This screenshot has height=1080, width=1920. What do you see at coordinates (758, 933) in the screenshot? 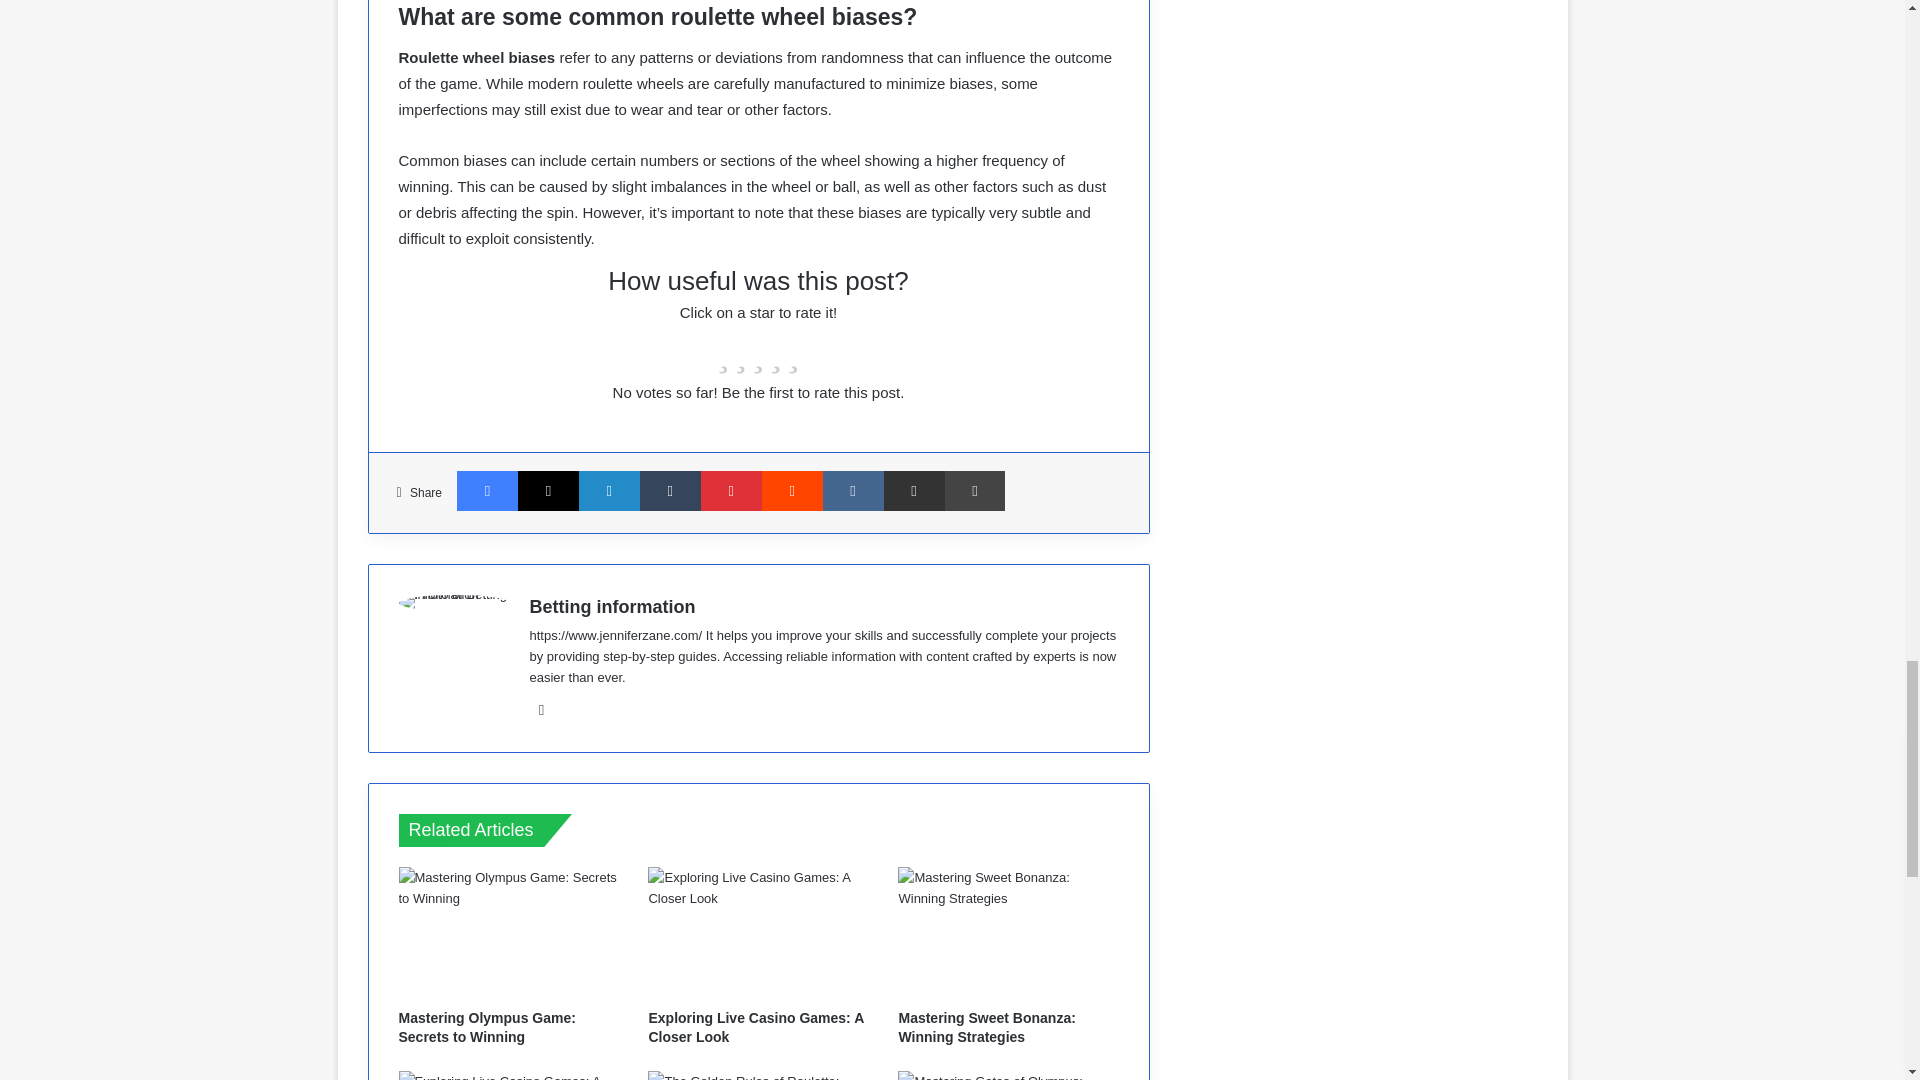
I see `Exploring Live Casino Games: A Closer Look` at bounding box center [758, 933].